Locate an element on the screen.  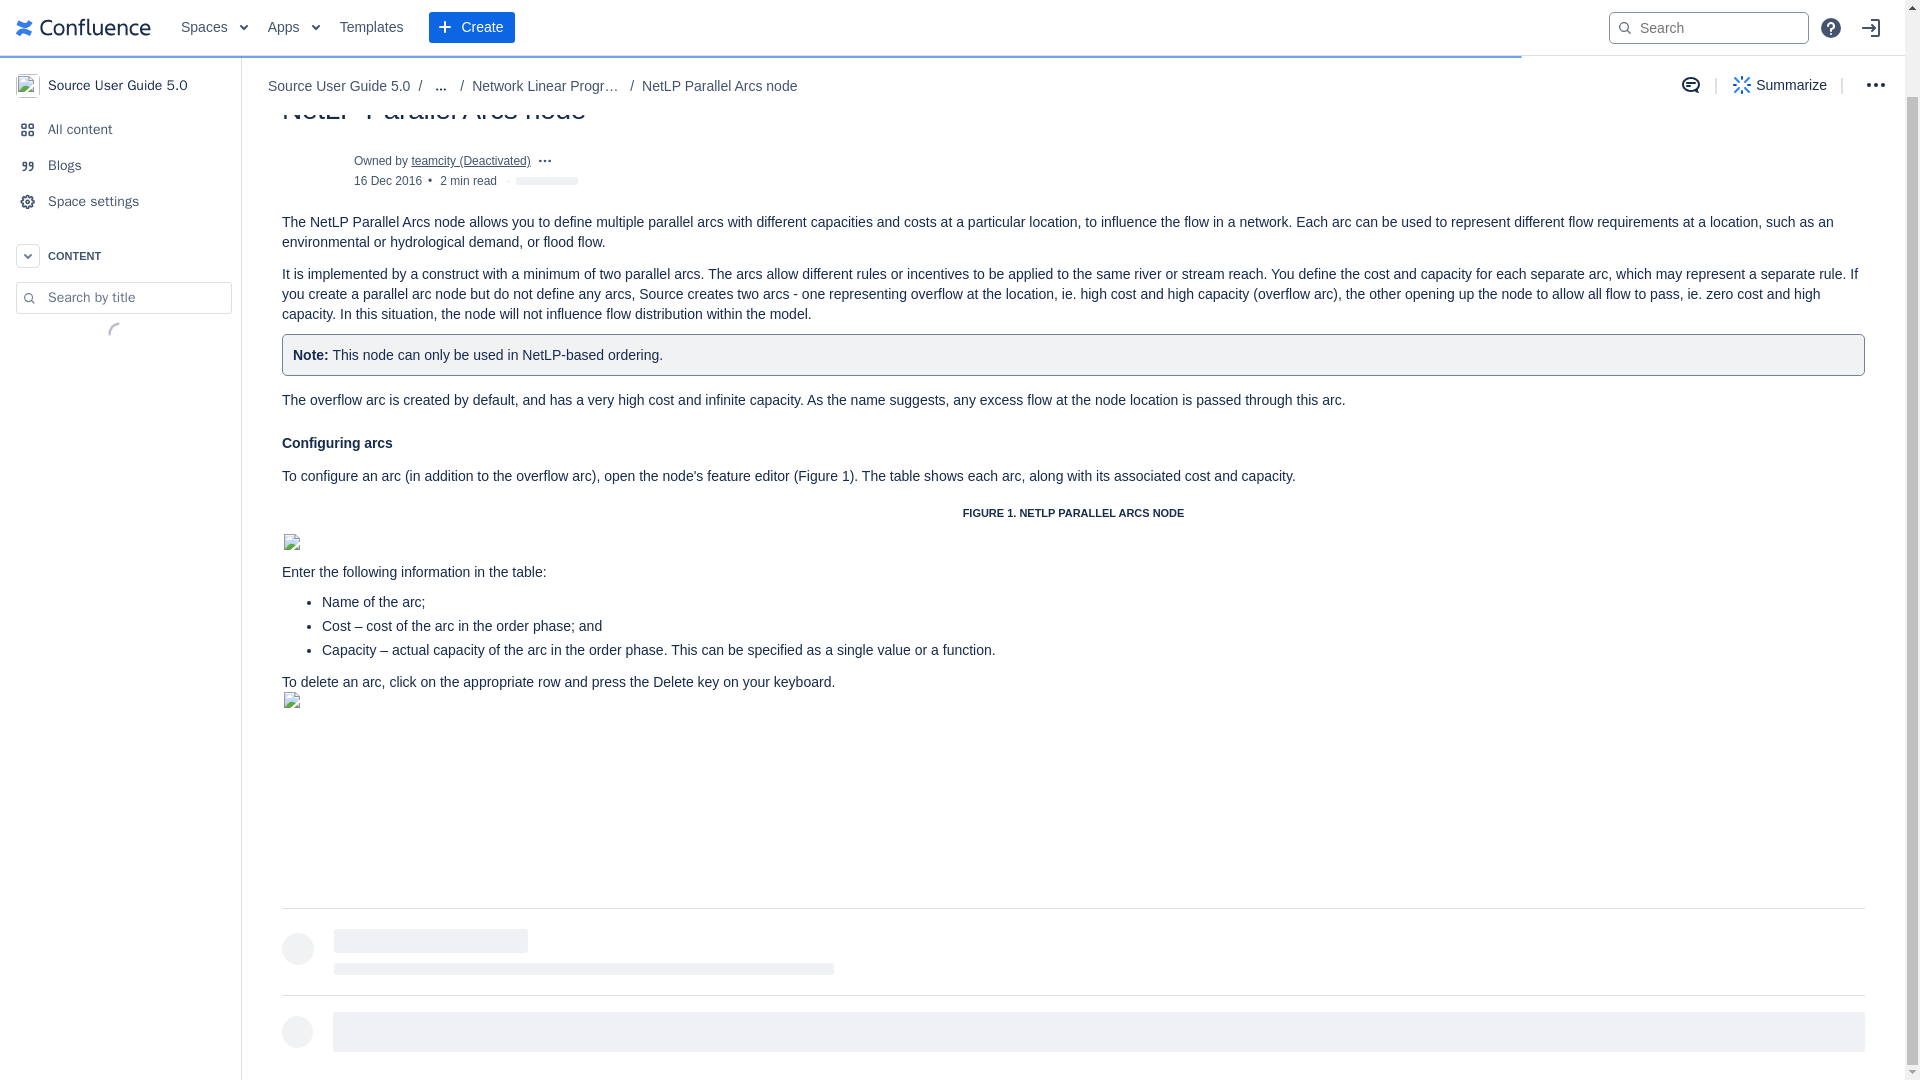
All content is located at coordinates (120, 38).